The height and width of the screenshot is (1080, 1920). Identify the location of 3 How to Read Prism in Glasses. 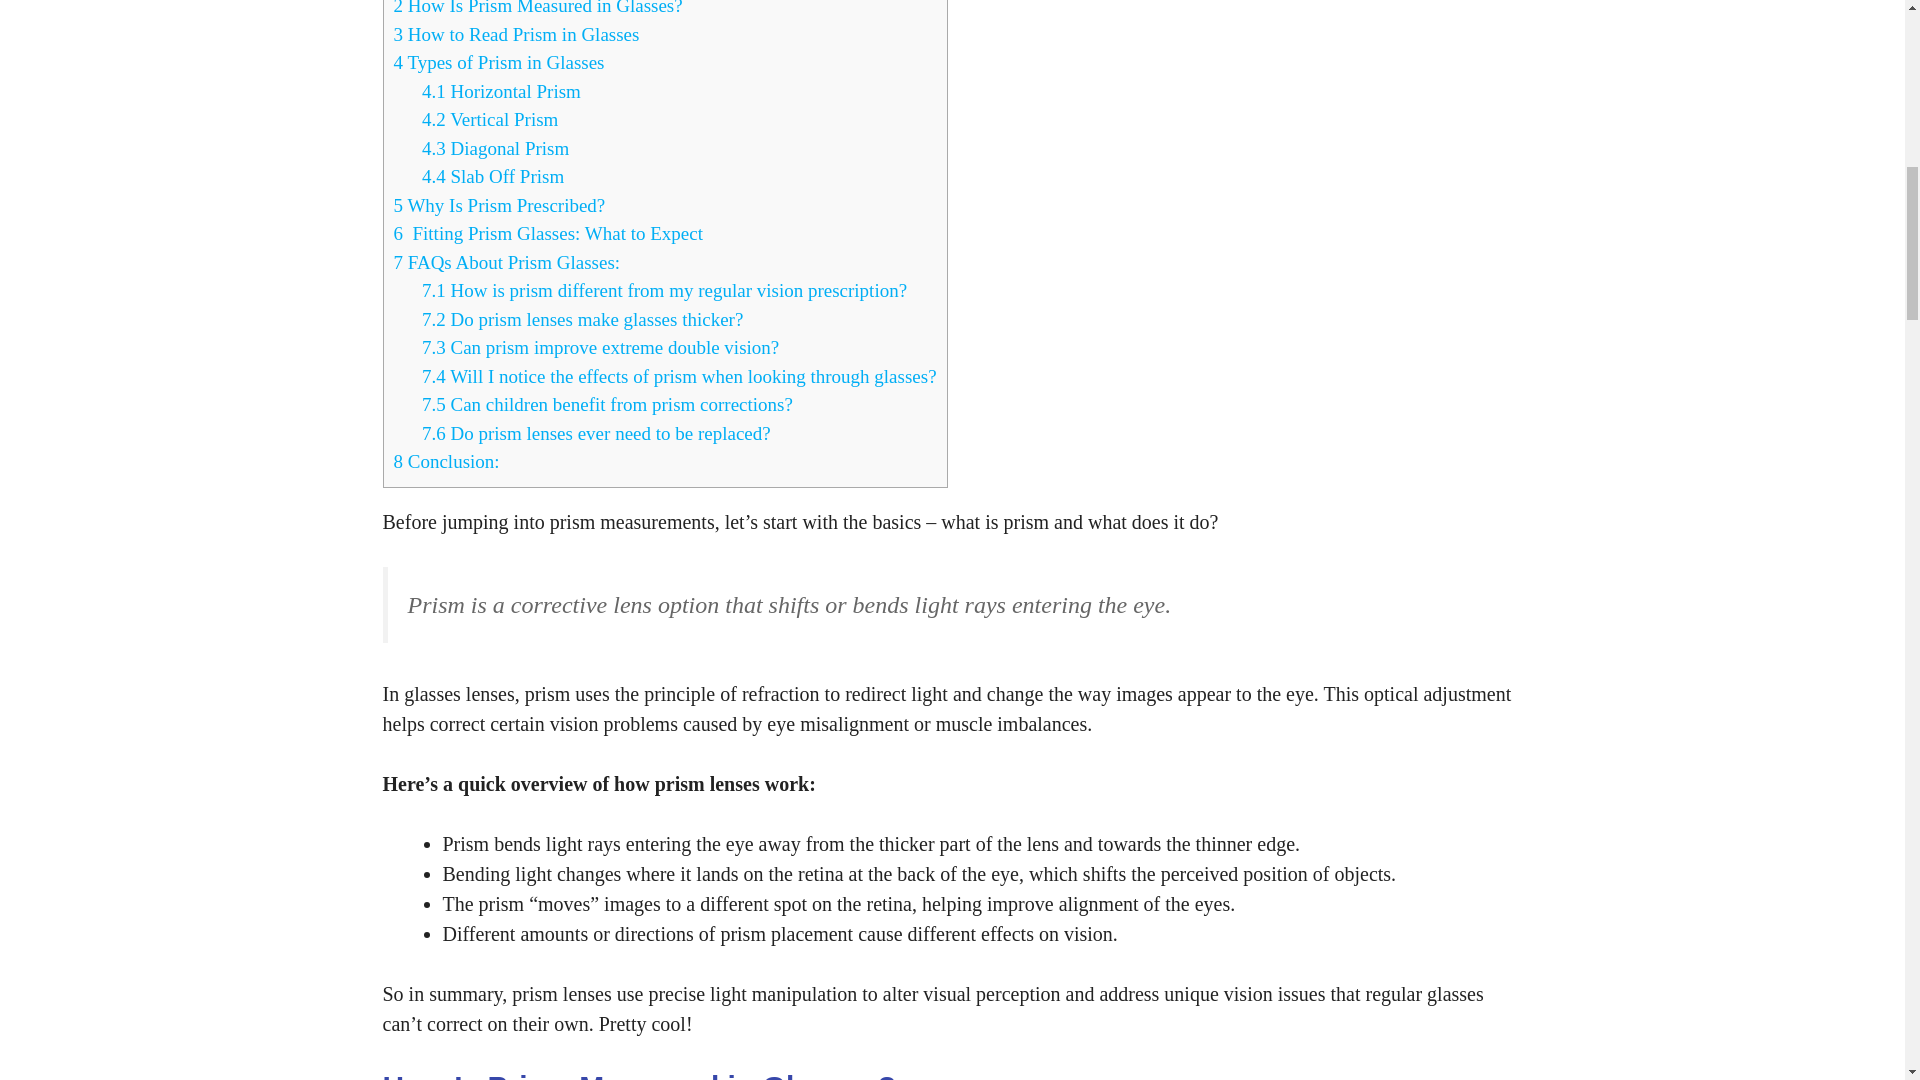
(516, 34).